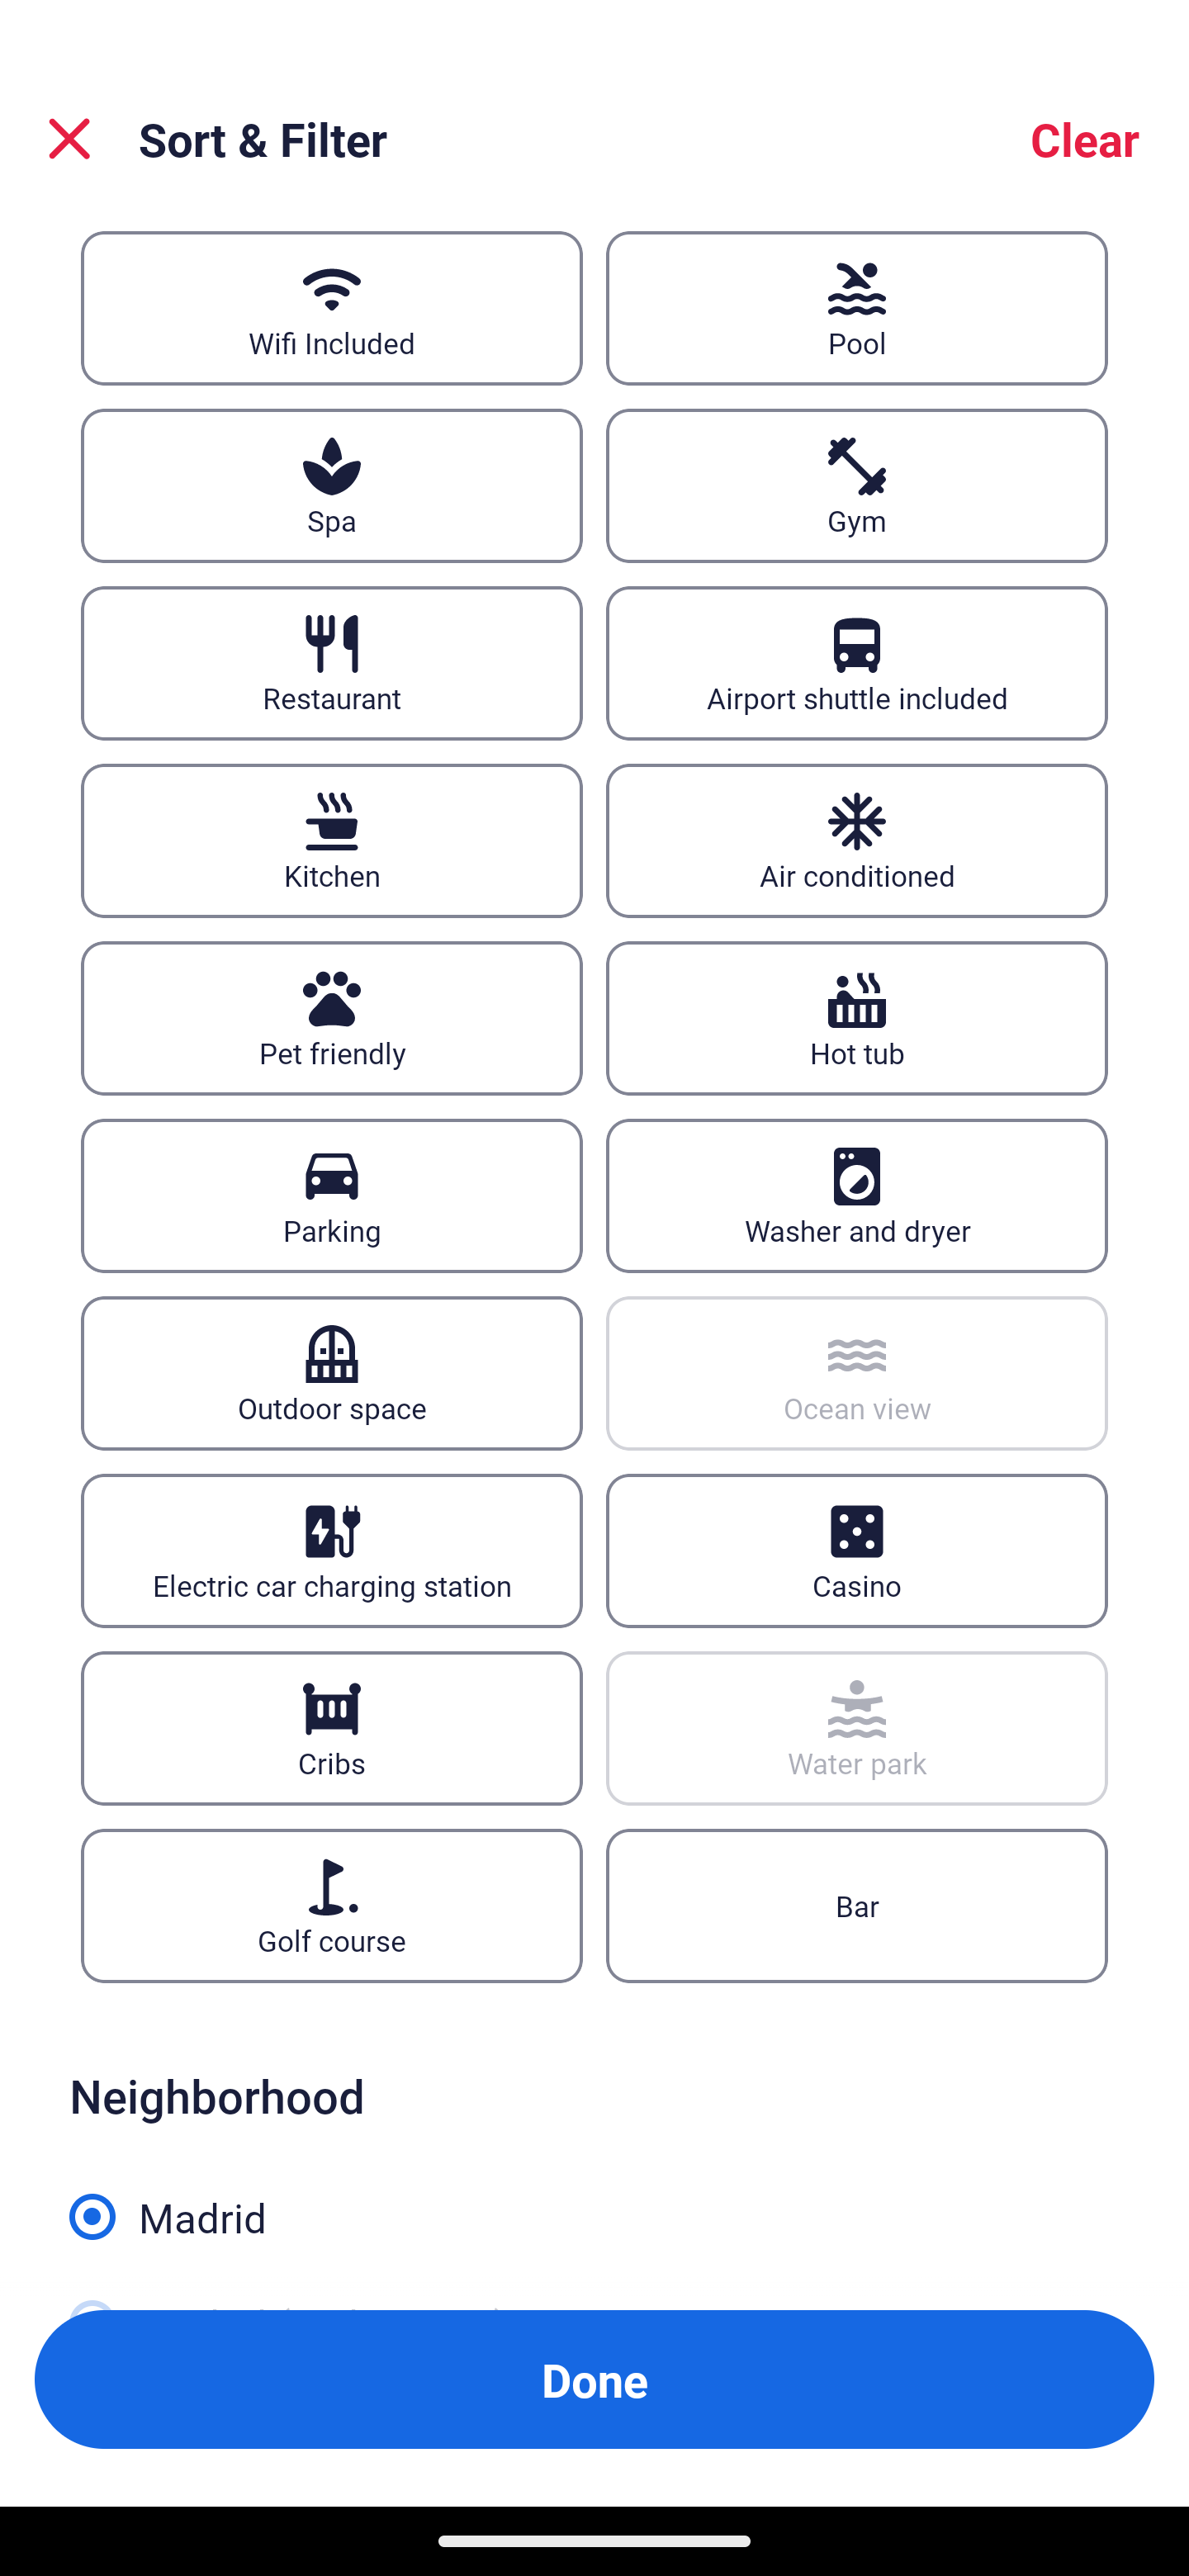  What do you see at coordinates (331, 309) in the screenshot?
I see `Wifi Included` at bounding box center [331, 309].